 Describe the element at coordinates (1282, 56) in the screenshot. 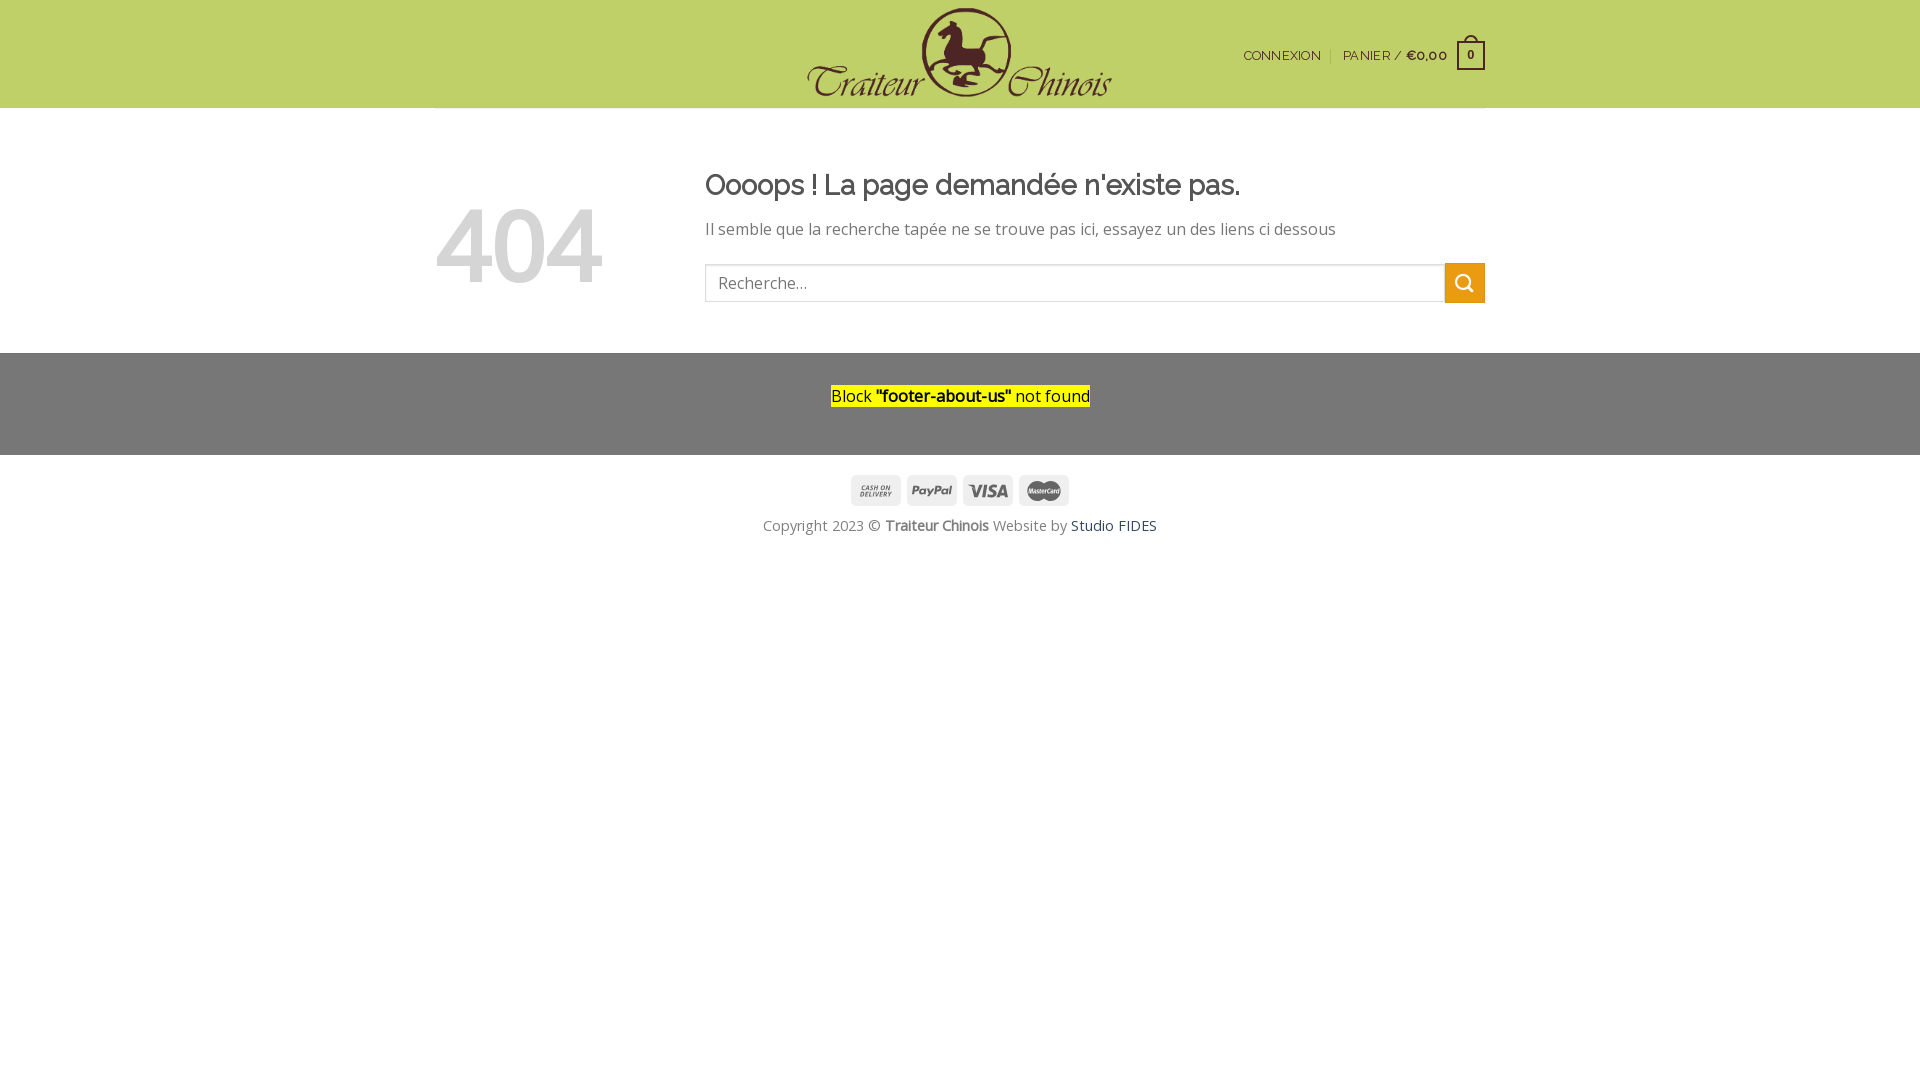

I see `CONNEXION` at that location.